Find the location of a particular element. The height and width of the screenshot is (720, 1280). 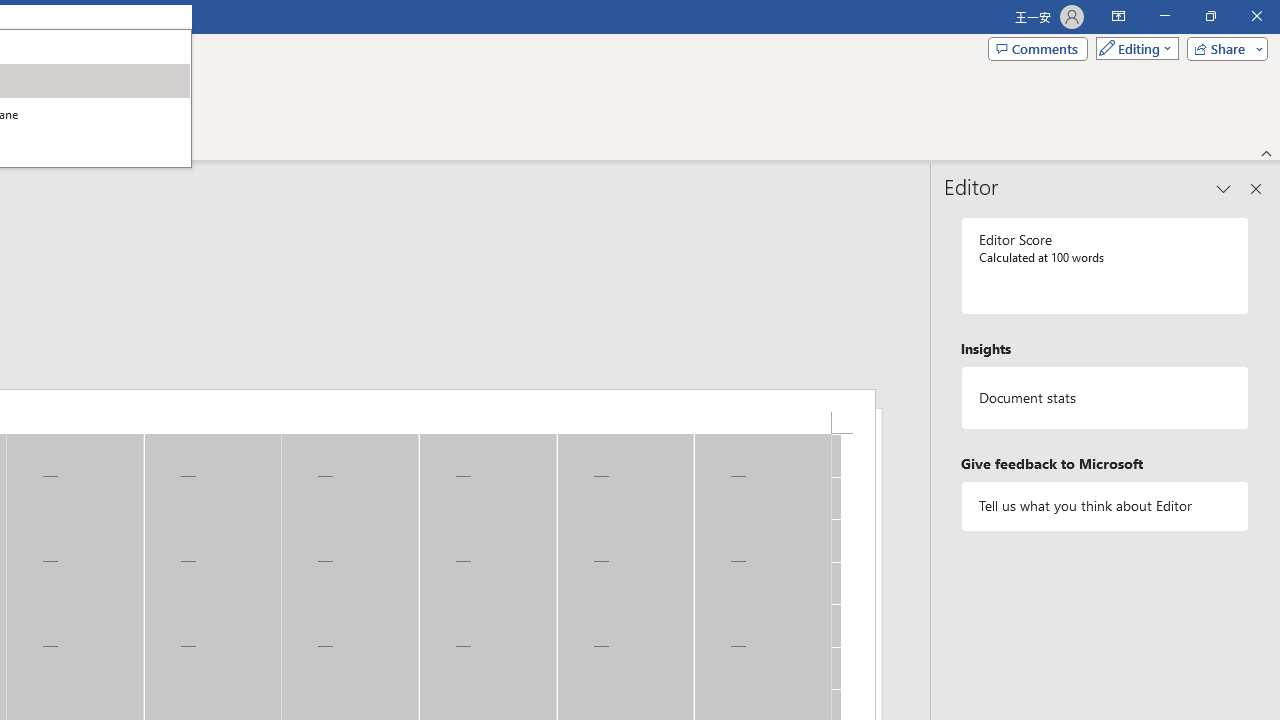

Collapse the Ribbon is located at coordinates (1267, 152).